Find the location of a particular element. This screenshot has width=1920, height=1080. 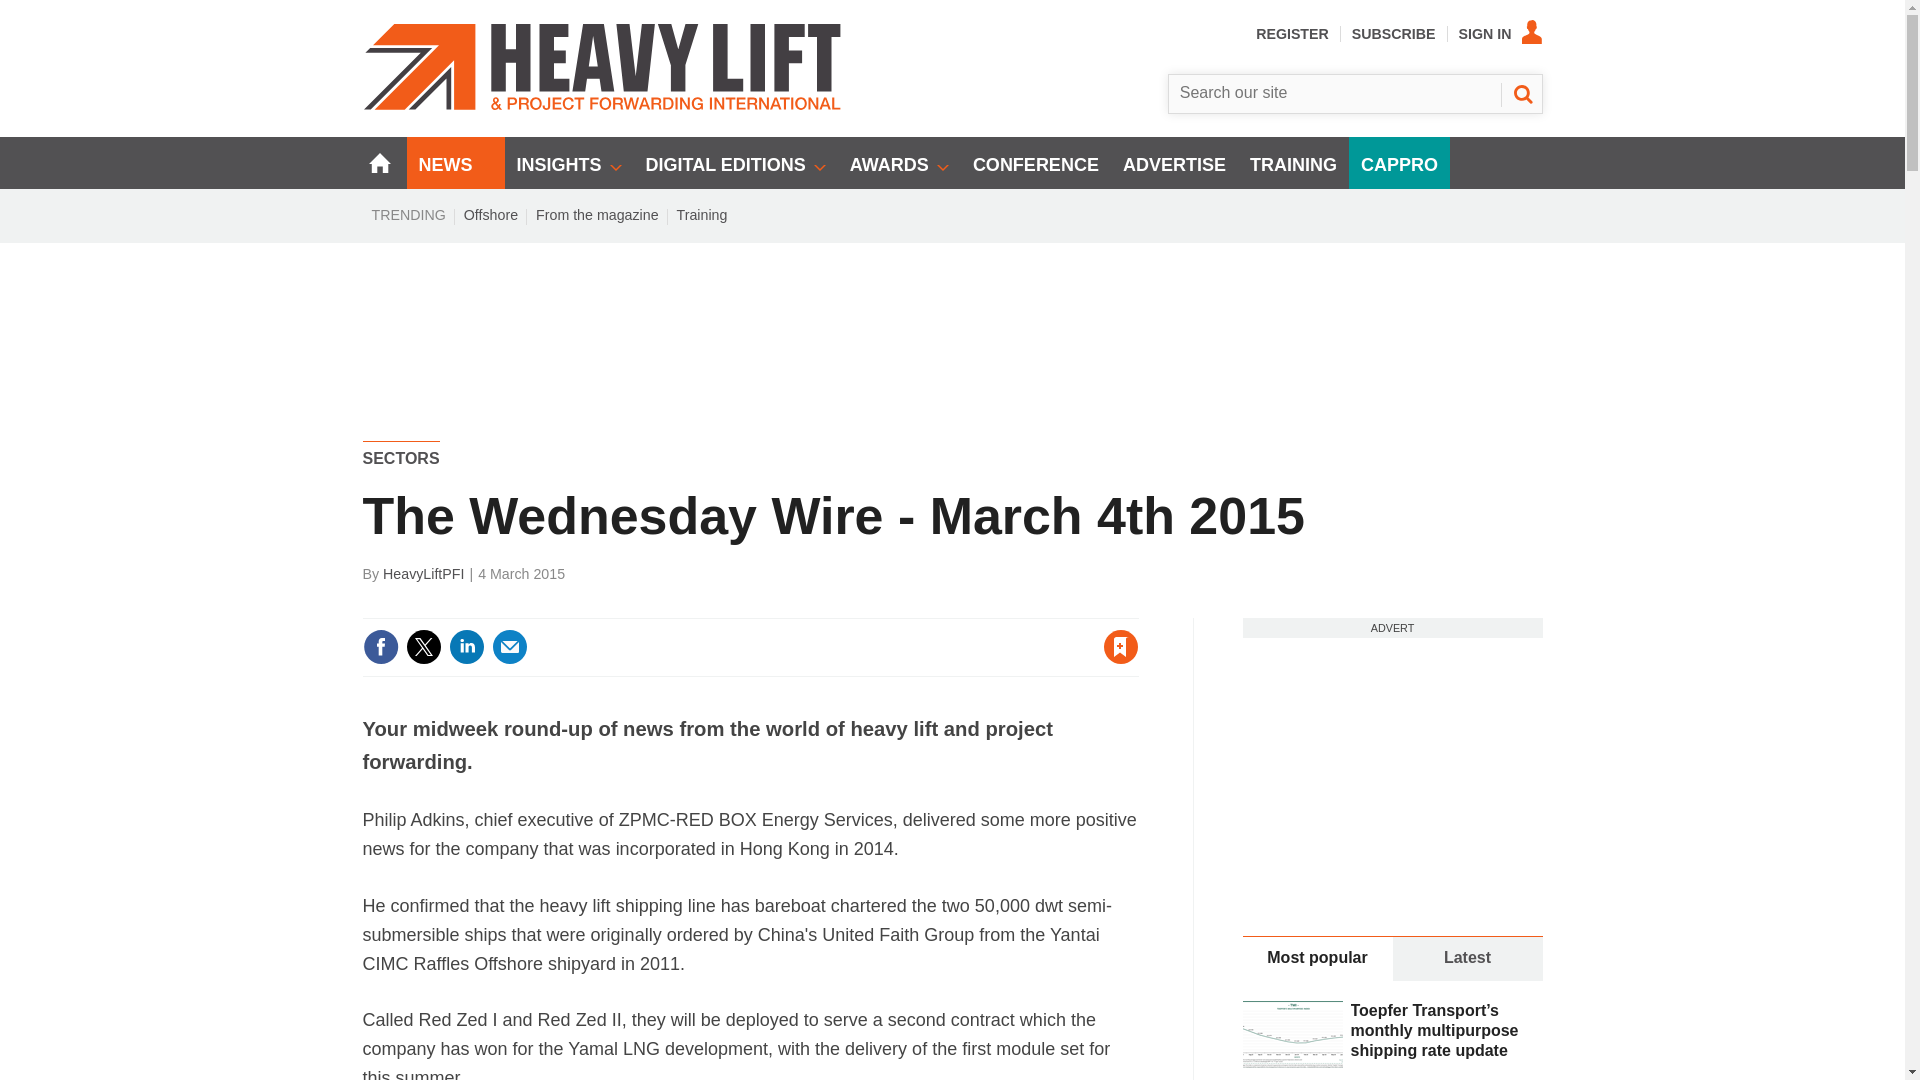

Share this on Facebook is located at coordinates (380, 646).